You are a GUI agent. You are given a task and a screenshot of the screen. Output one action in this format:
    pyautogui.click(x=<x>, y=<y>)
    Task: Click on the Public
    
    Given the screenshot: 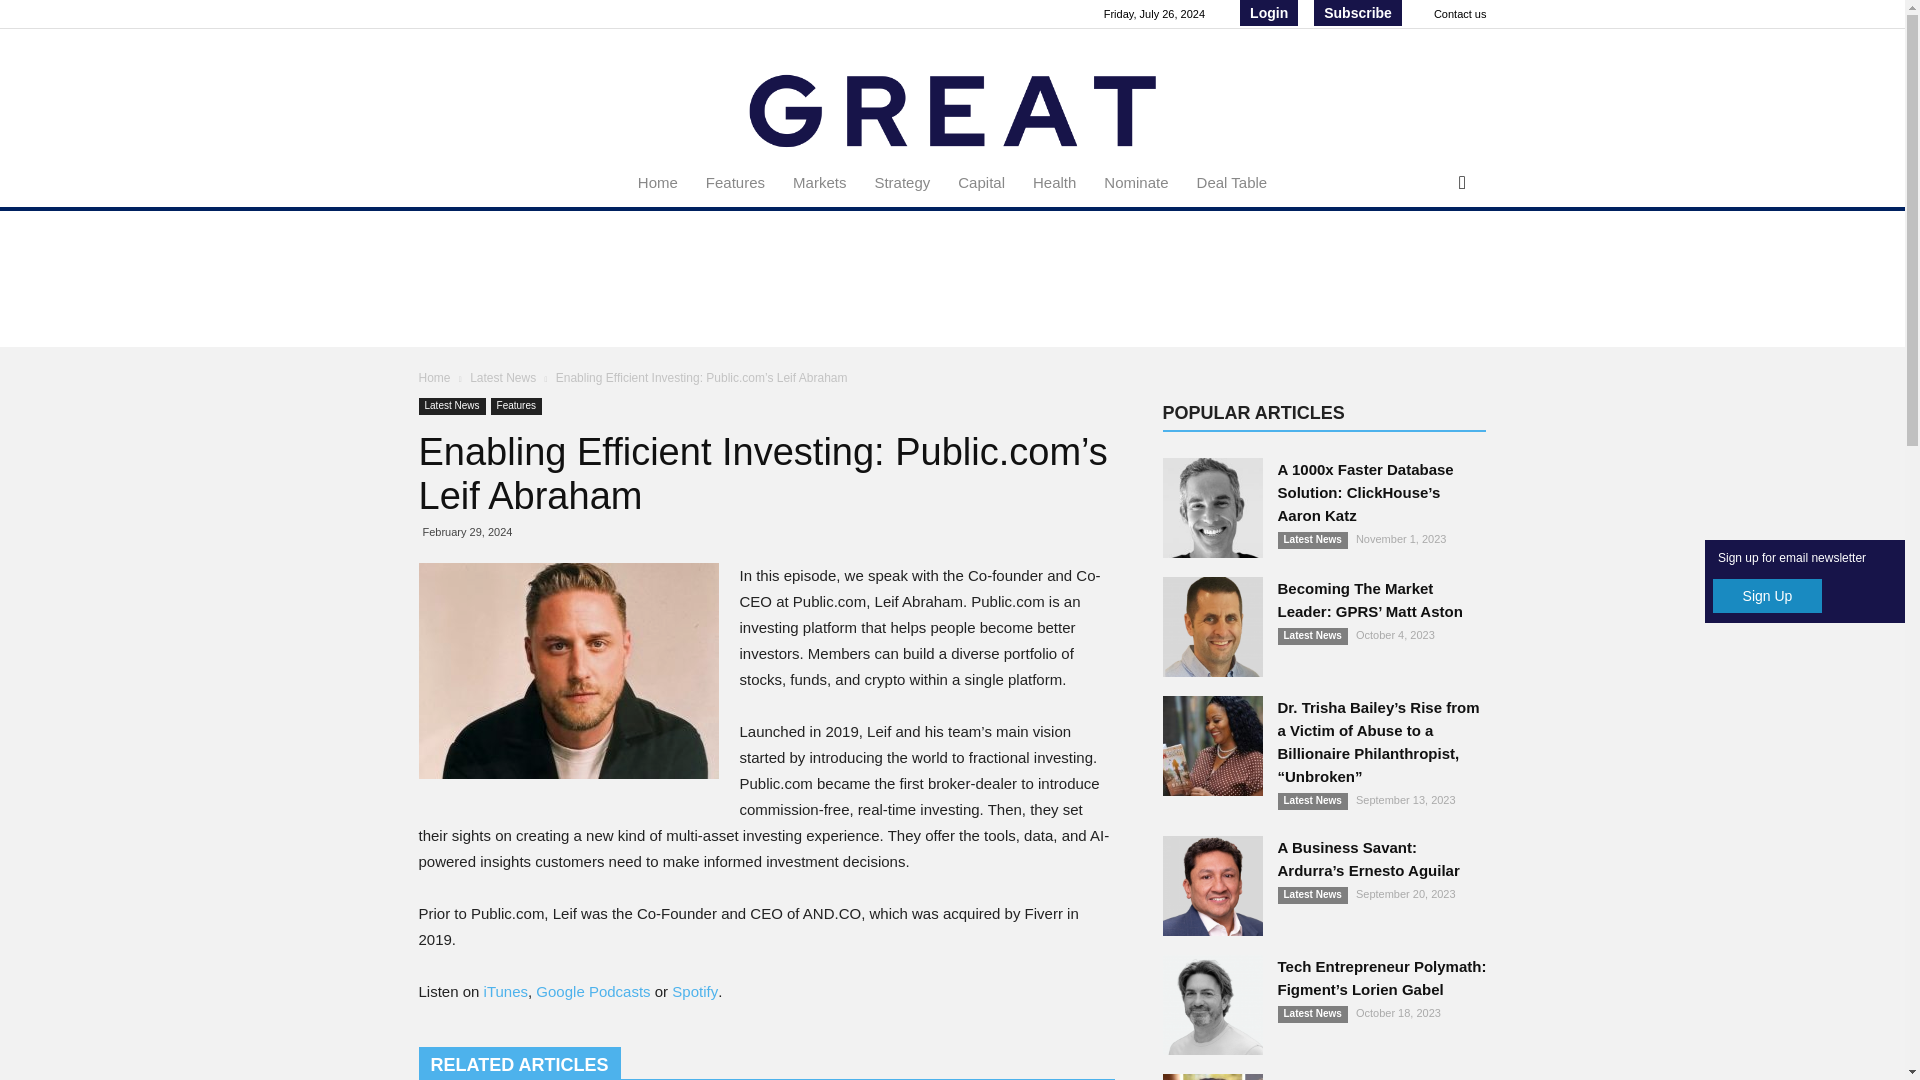 What is the action you would take?
    pyautogui.click(x=568, y=670)
    